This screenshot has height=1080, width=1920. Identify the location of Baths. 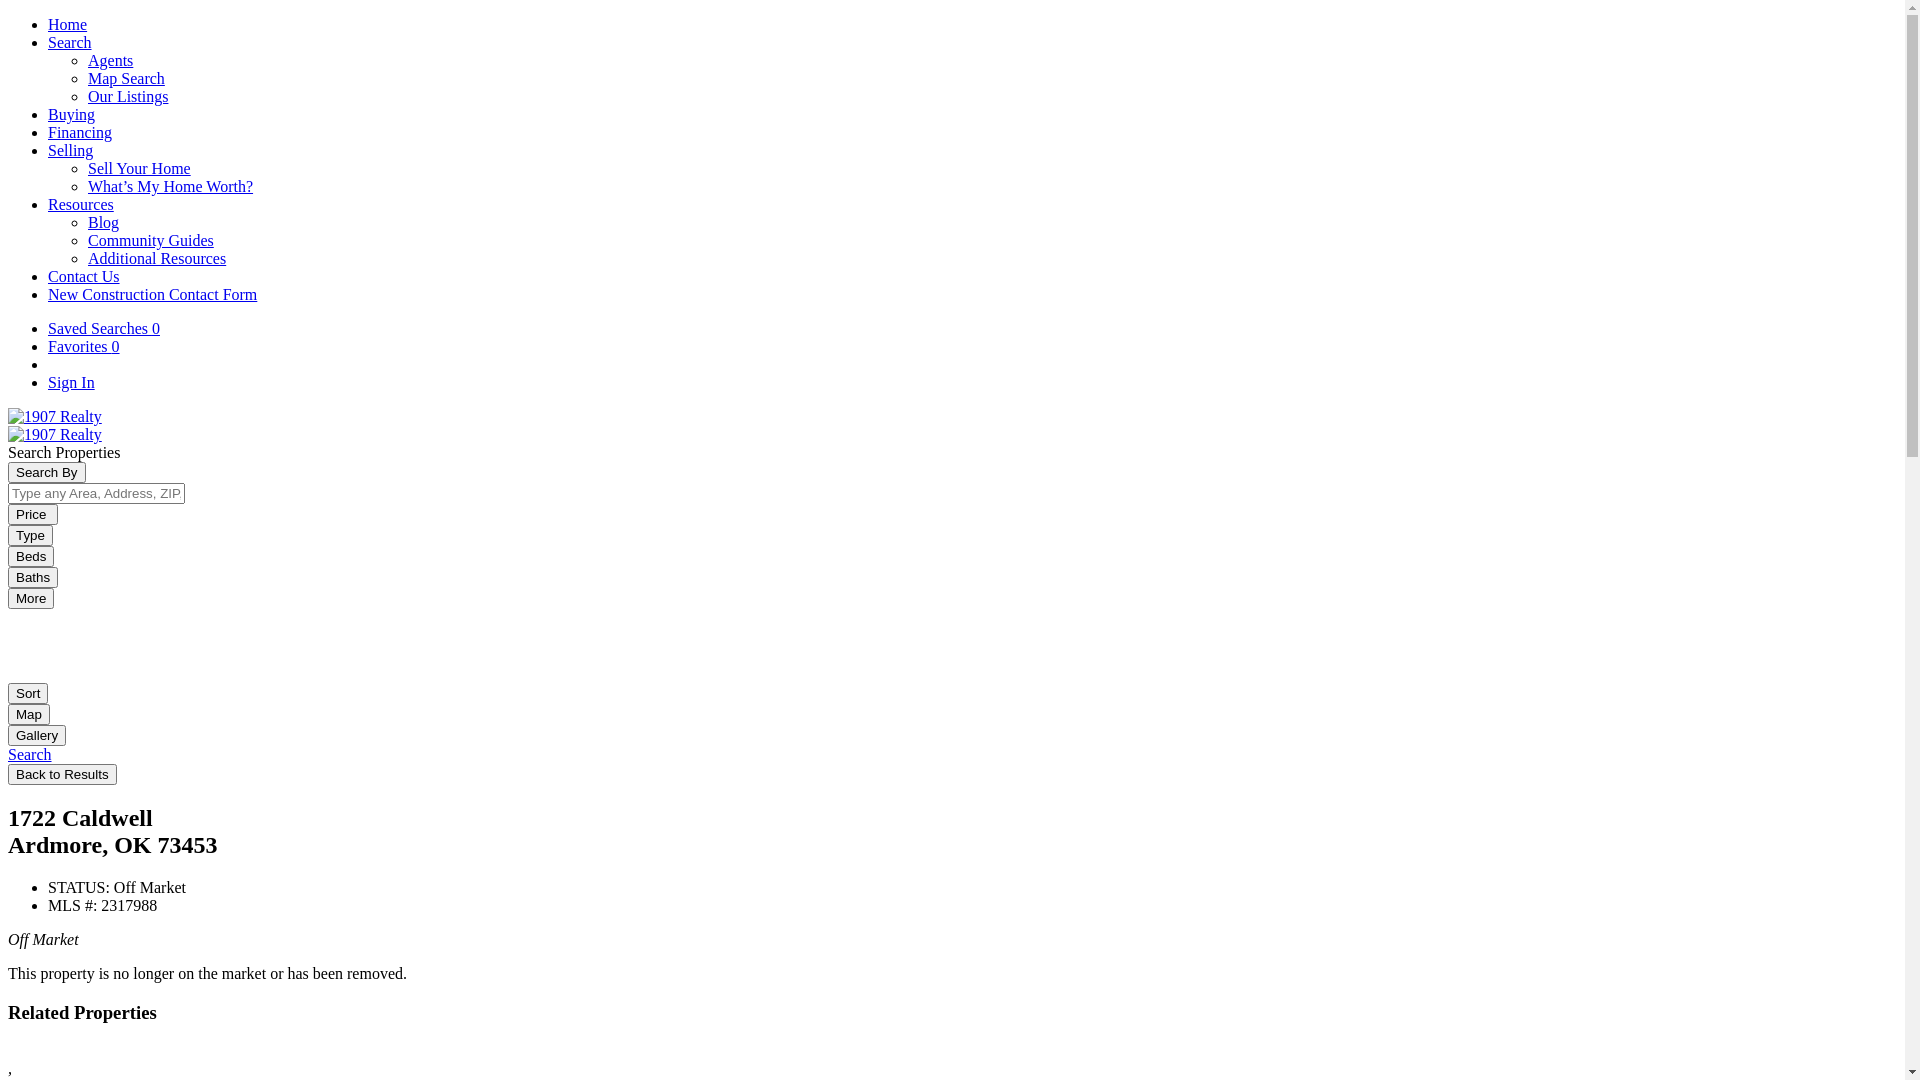
(33, 578).